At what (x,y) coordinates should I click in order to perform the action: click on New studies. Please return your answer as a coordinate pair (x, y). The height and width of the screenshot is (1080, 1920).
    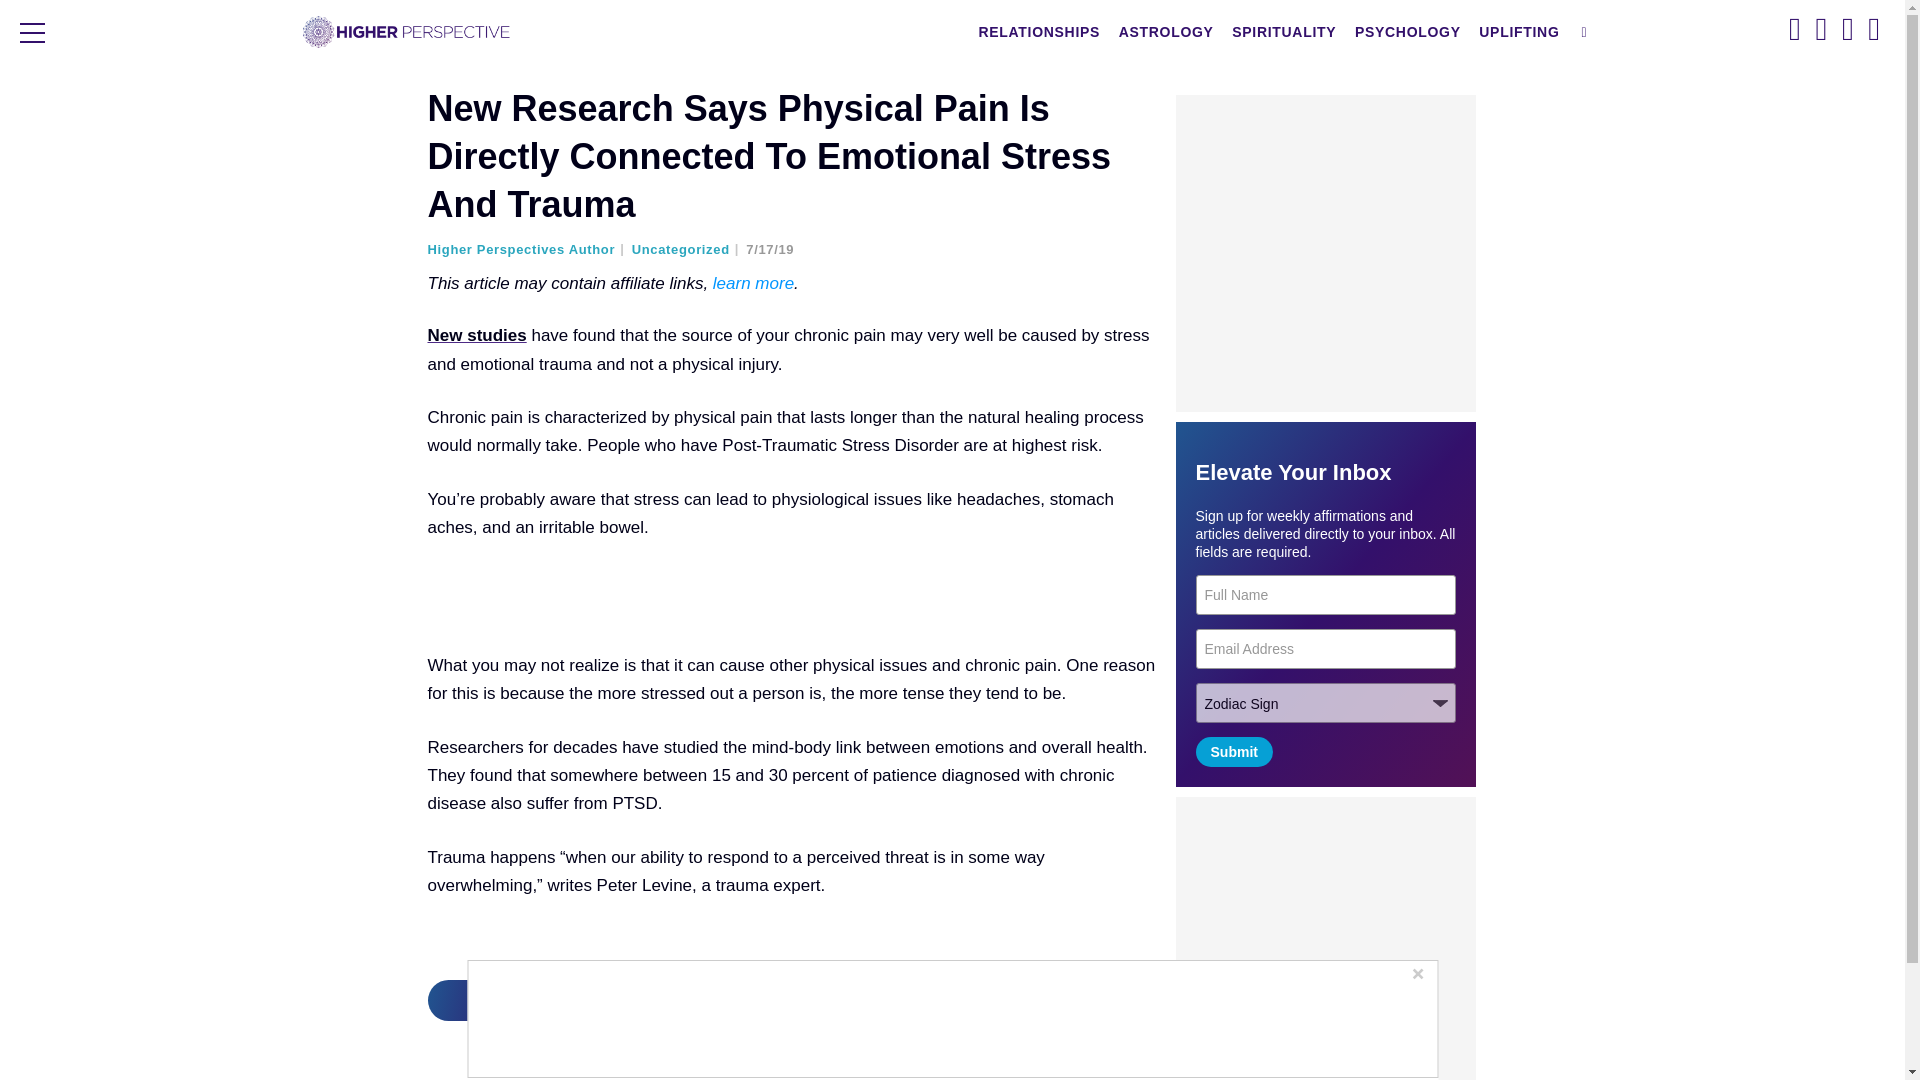
    Looking at the image, I should click on (477, 335).